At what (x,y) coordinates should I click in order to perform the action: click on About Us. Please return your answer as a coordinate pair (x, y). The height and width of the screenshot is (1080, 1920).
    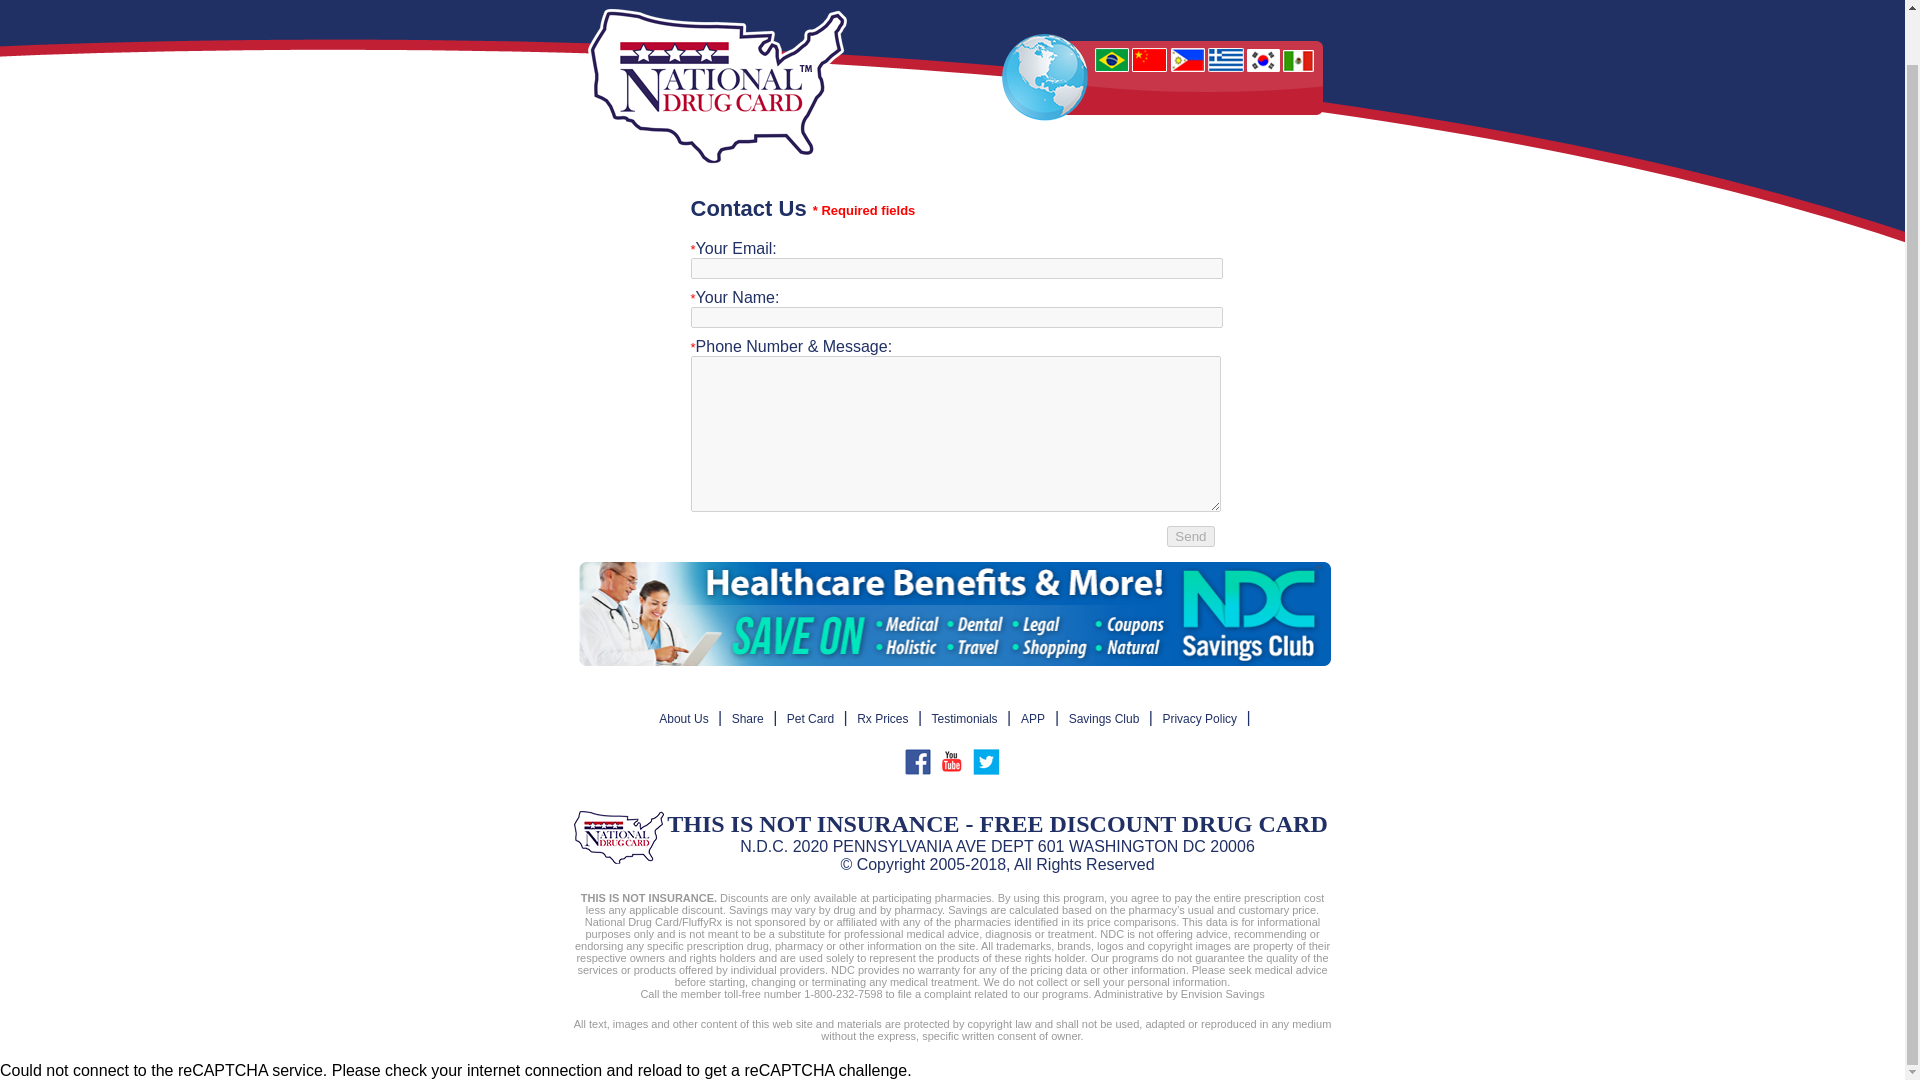
    Looking at the image, I should click on (683, 719).